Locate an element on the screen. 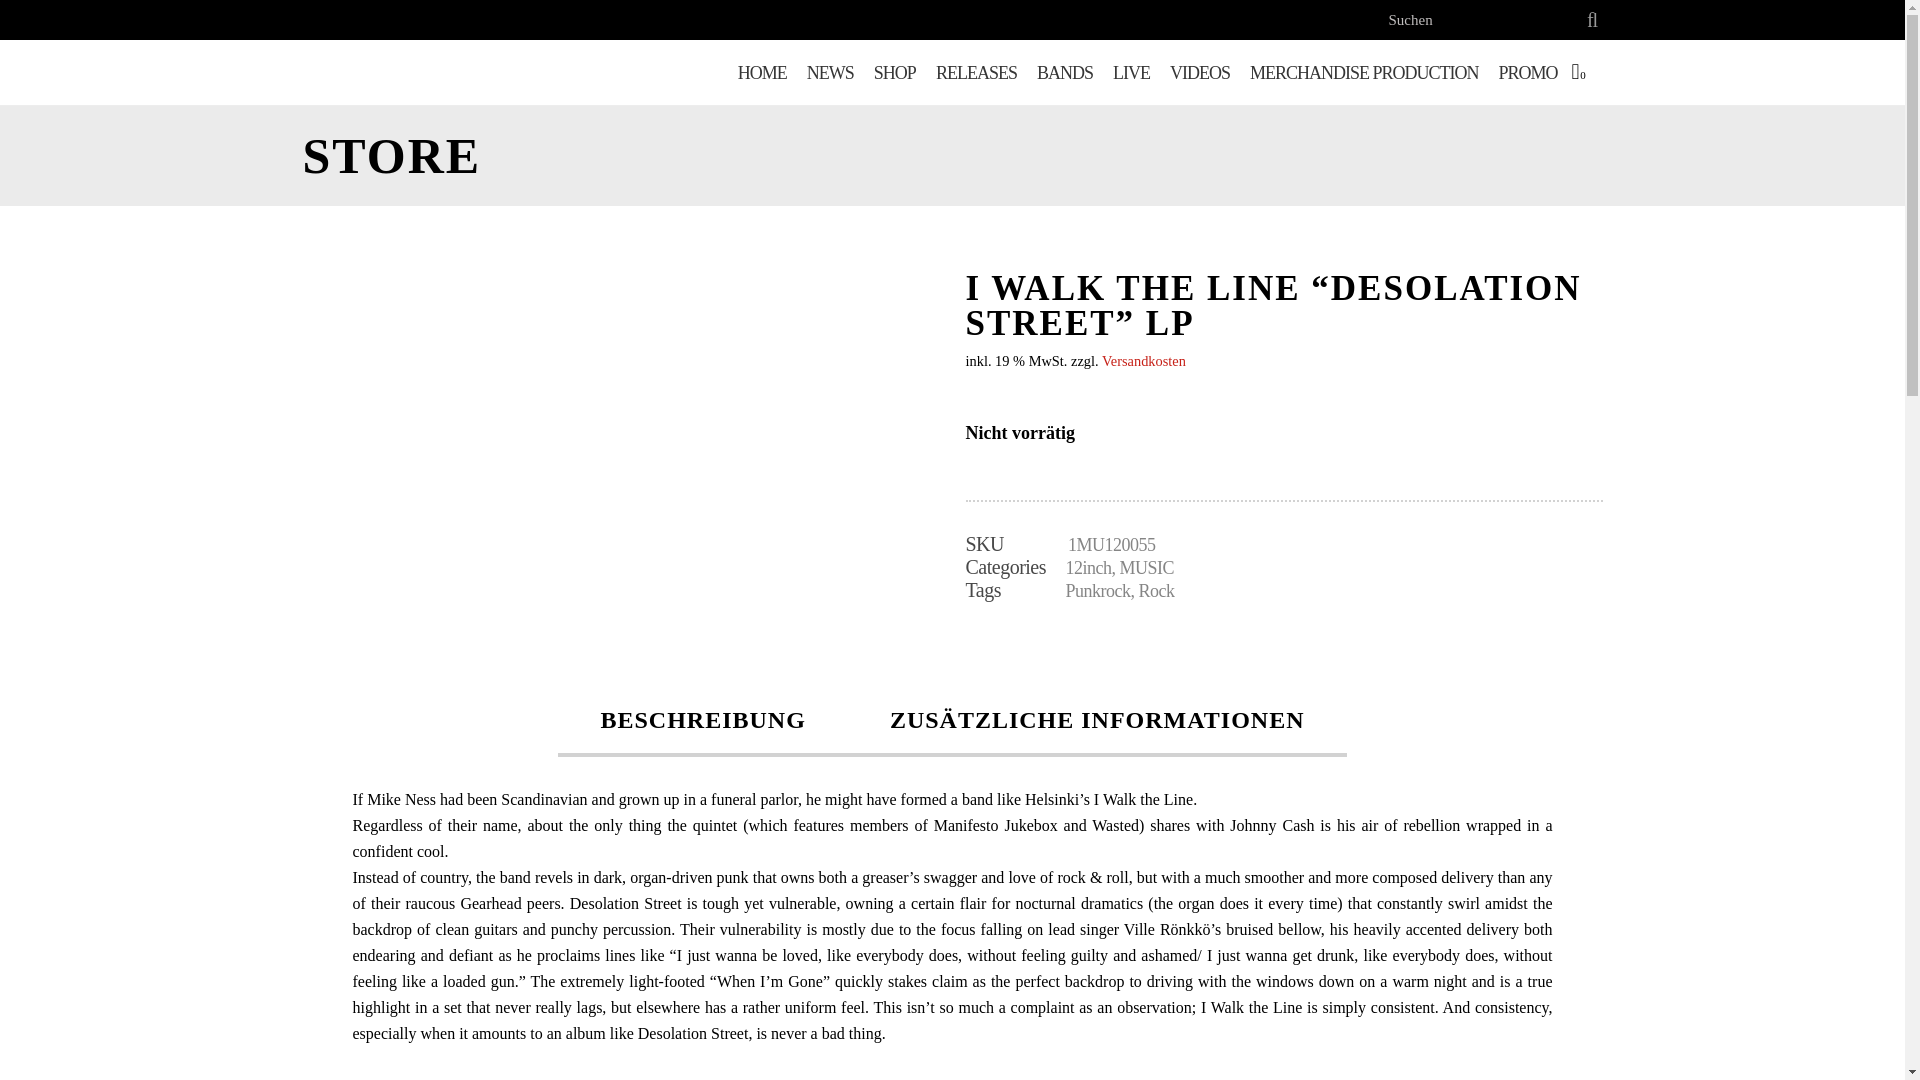 The height and width of the screenshot is (1080, 1920). Suchen is located at coordinates (1482, 20).